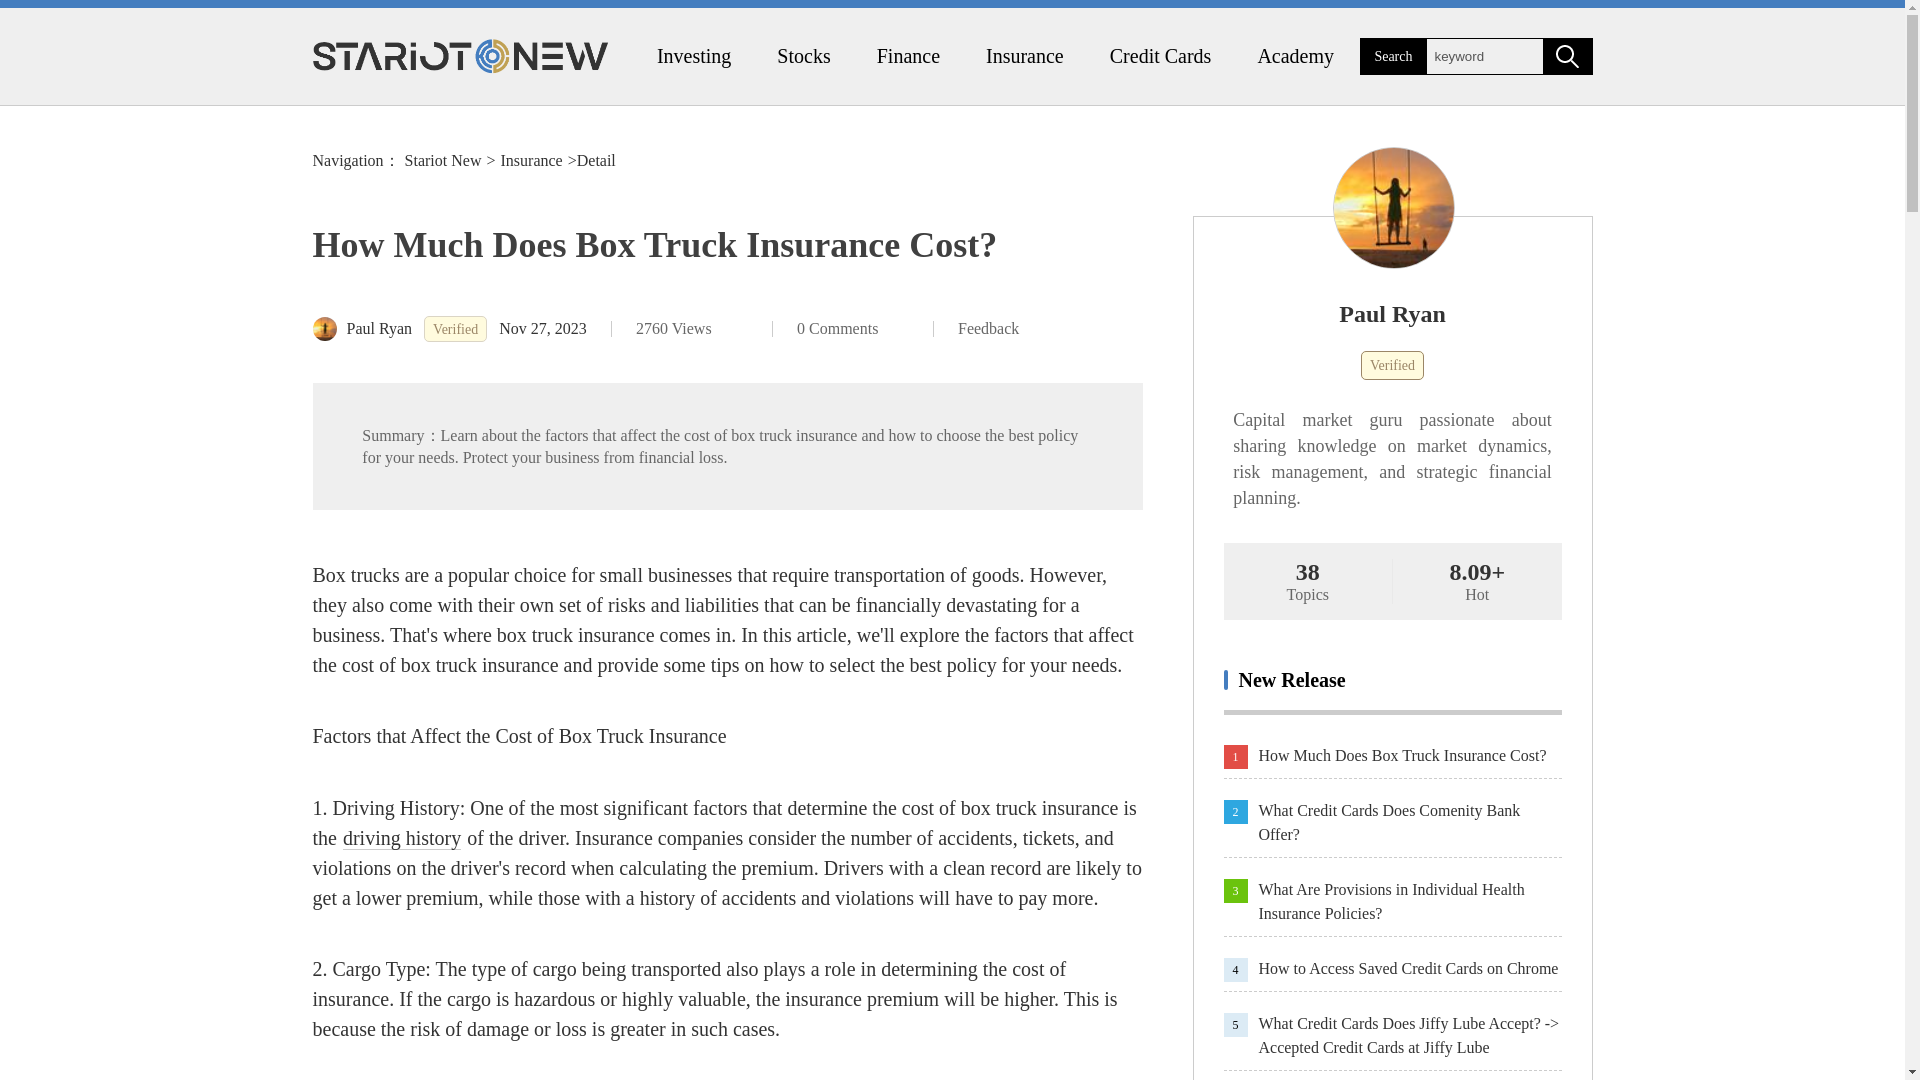 This screenshot has height=1080, width=1920. Describe the element at coordinates (803, 56) in the screenshot. I see `Stocks` at that location.